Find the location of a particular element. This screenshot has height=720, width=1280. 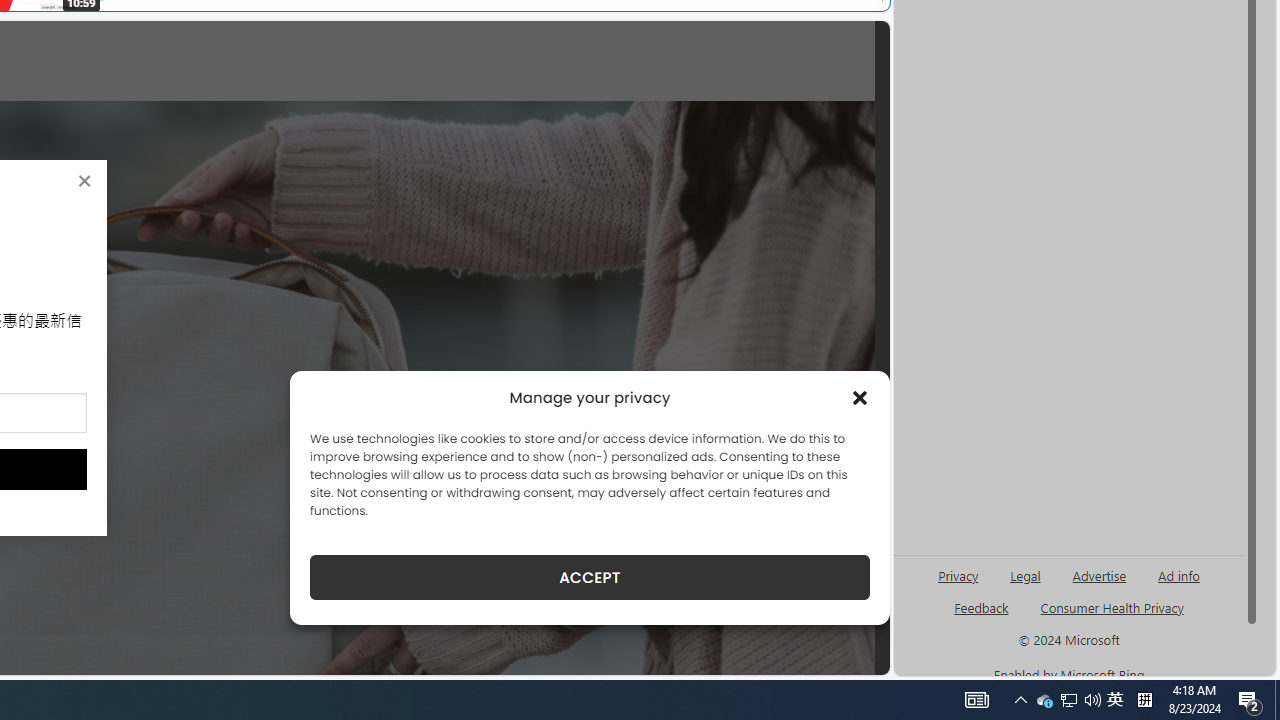

AutomationID: sb_feedback is located at coordinates (980, 607).